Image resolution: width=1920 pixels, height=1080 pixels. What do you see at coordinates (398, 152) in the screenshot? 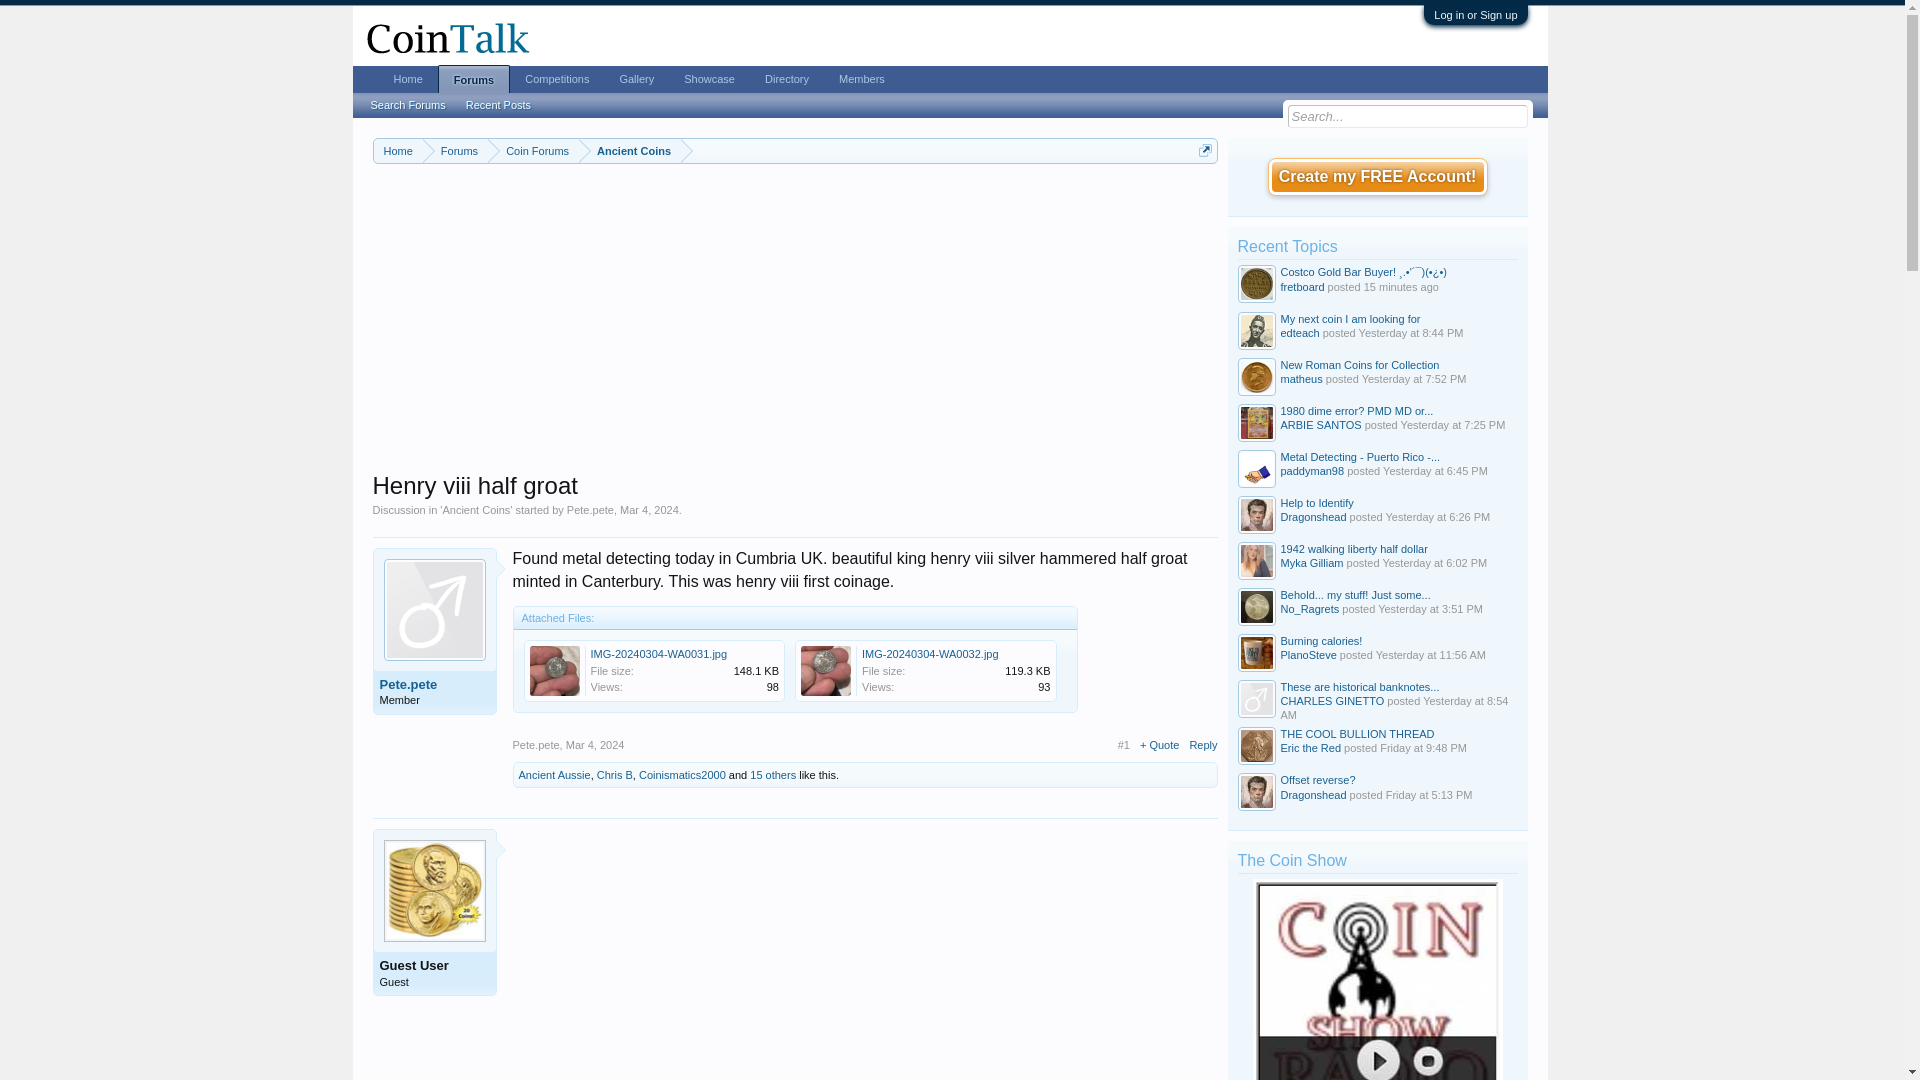
I see `Home` at bounding box center [398, 152].